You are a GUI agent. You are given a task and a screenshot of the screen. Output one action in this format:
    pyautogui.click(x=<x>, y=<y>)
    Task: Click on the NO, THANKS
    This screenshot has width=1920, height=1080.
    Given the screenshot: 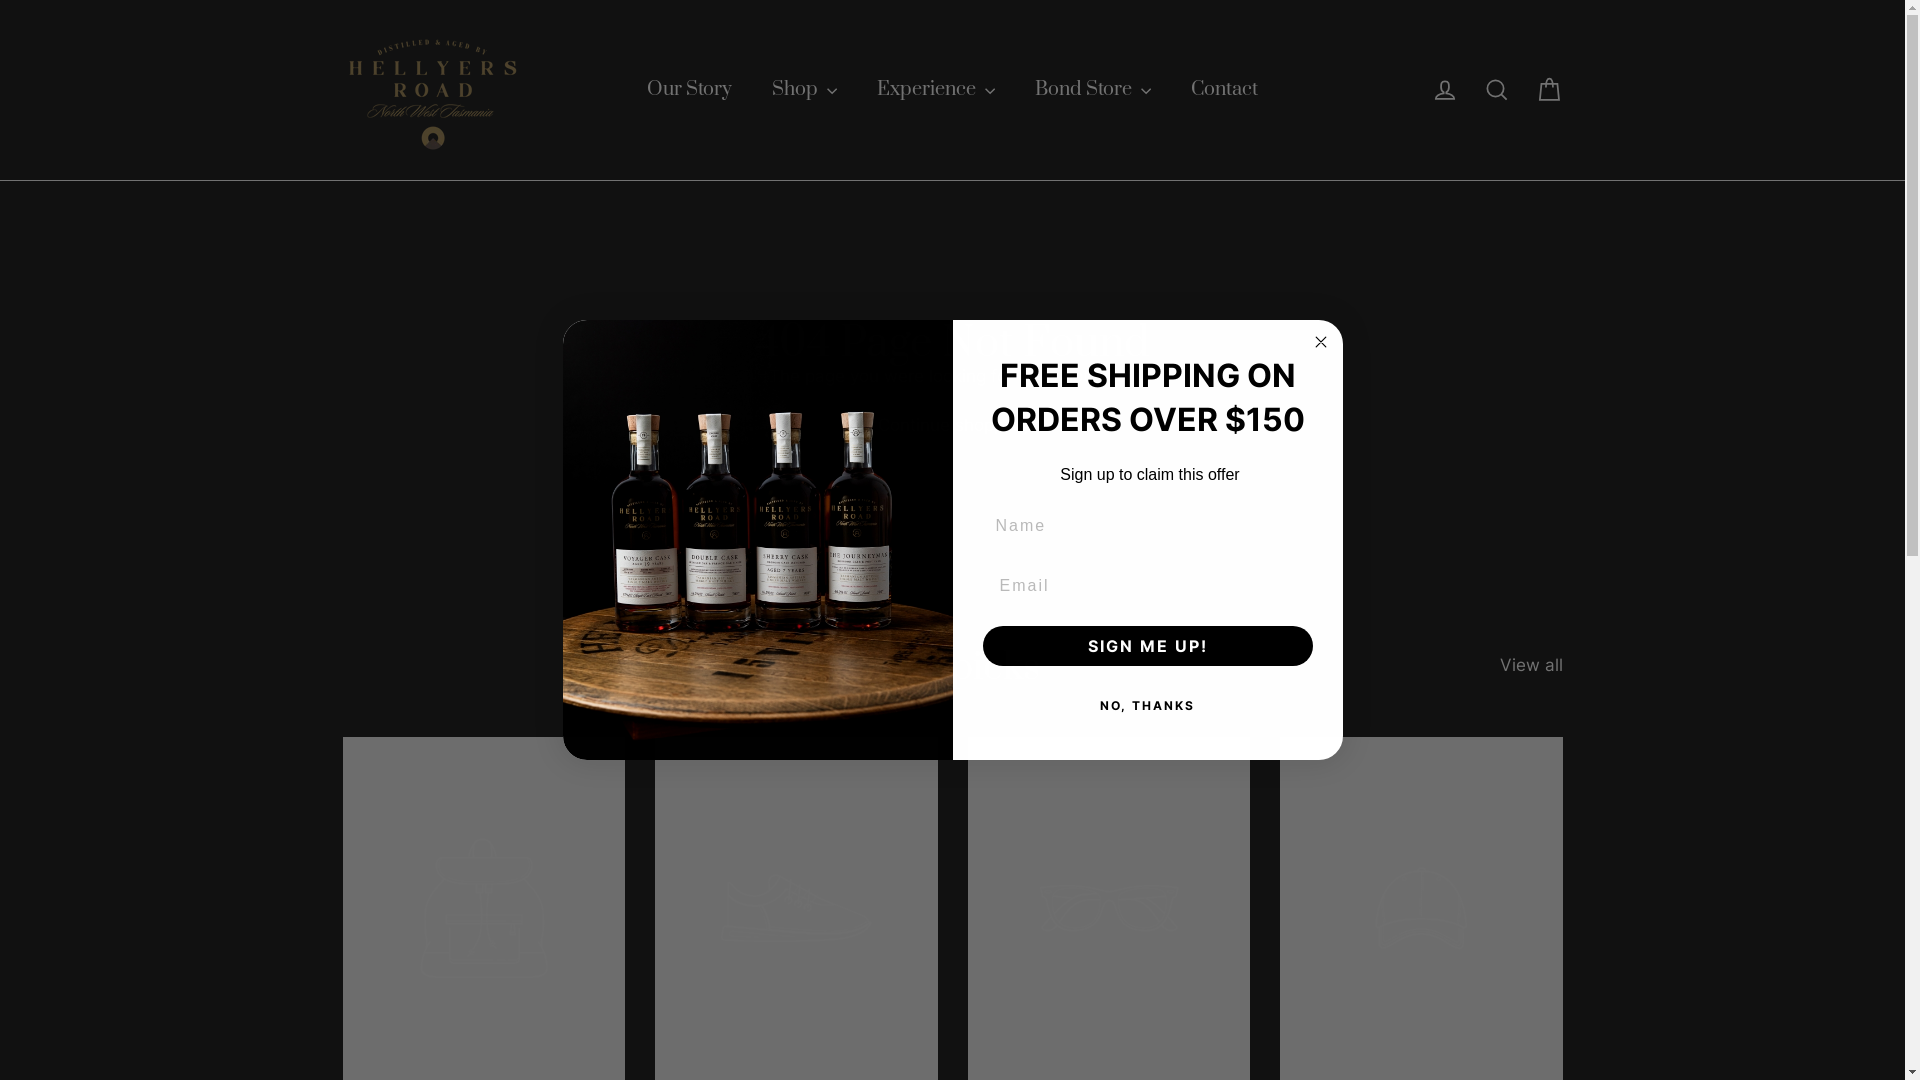 What is the action you would take?
    pyautogui.click(x=1147, y=706)
    